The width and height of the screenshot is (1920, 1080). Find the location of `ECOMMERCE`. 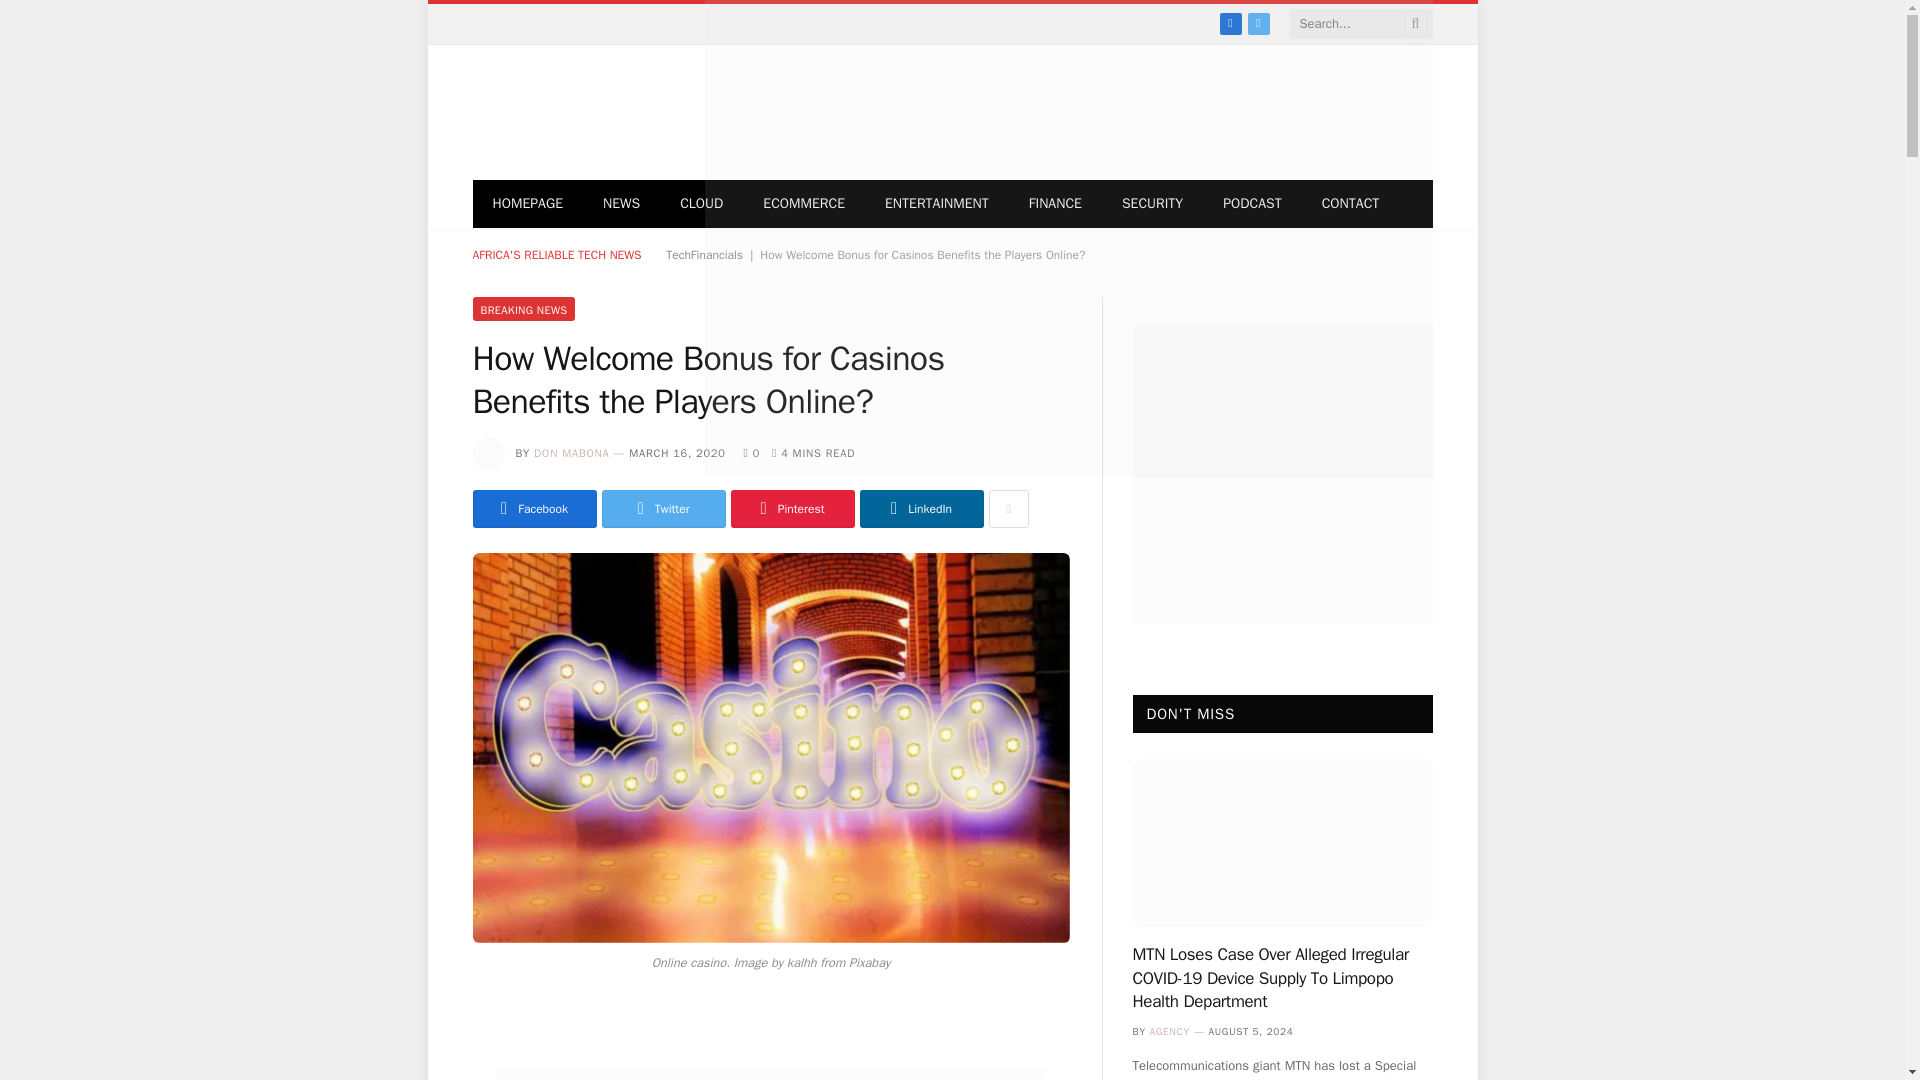

ECOMMERCE is located at coordinates (804, 204).